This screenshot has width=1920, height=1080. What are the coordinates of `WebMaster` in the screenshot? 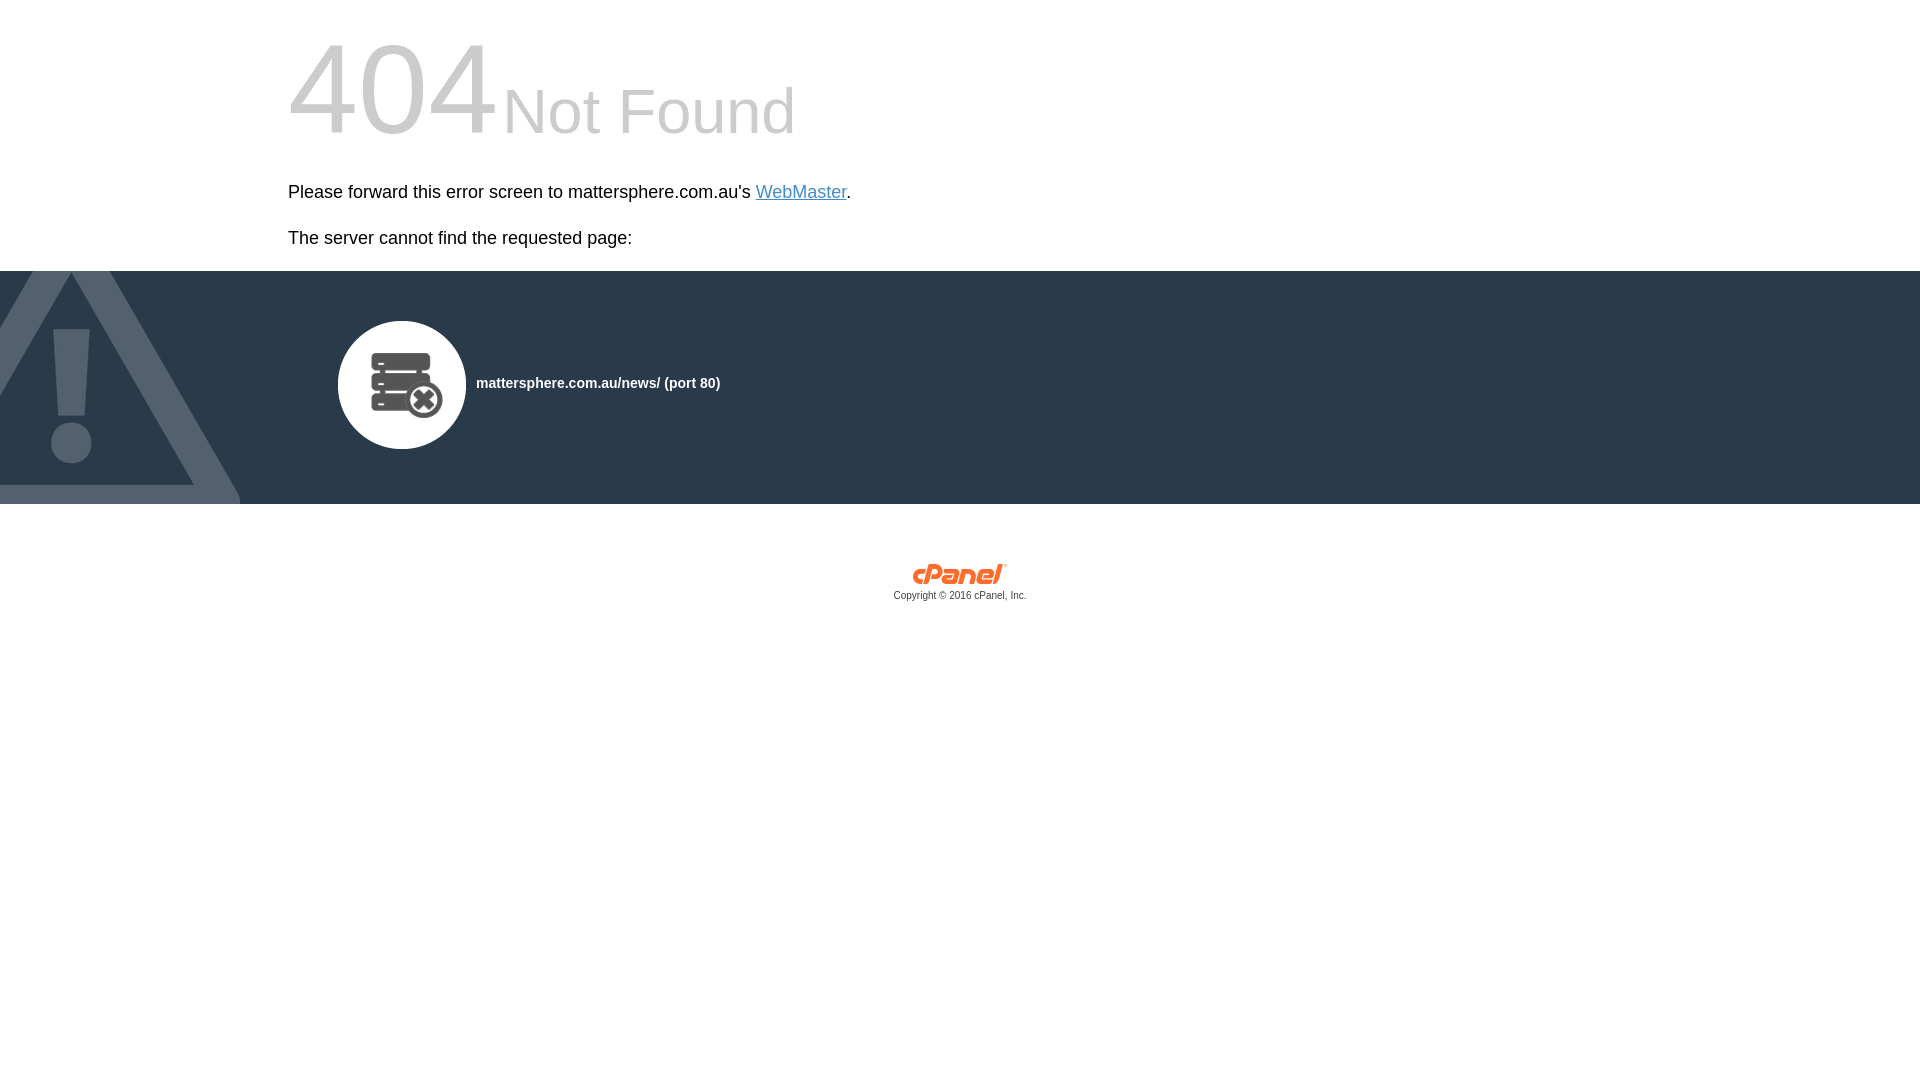 It's located at (802, 192).